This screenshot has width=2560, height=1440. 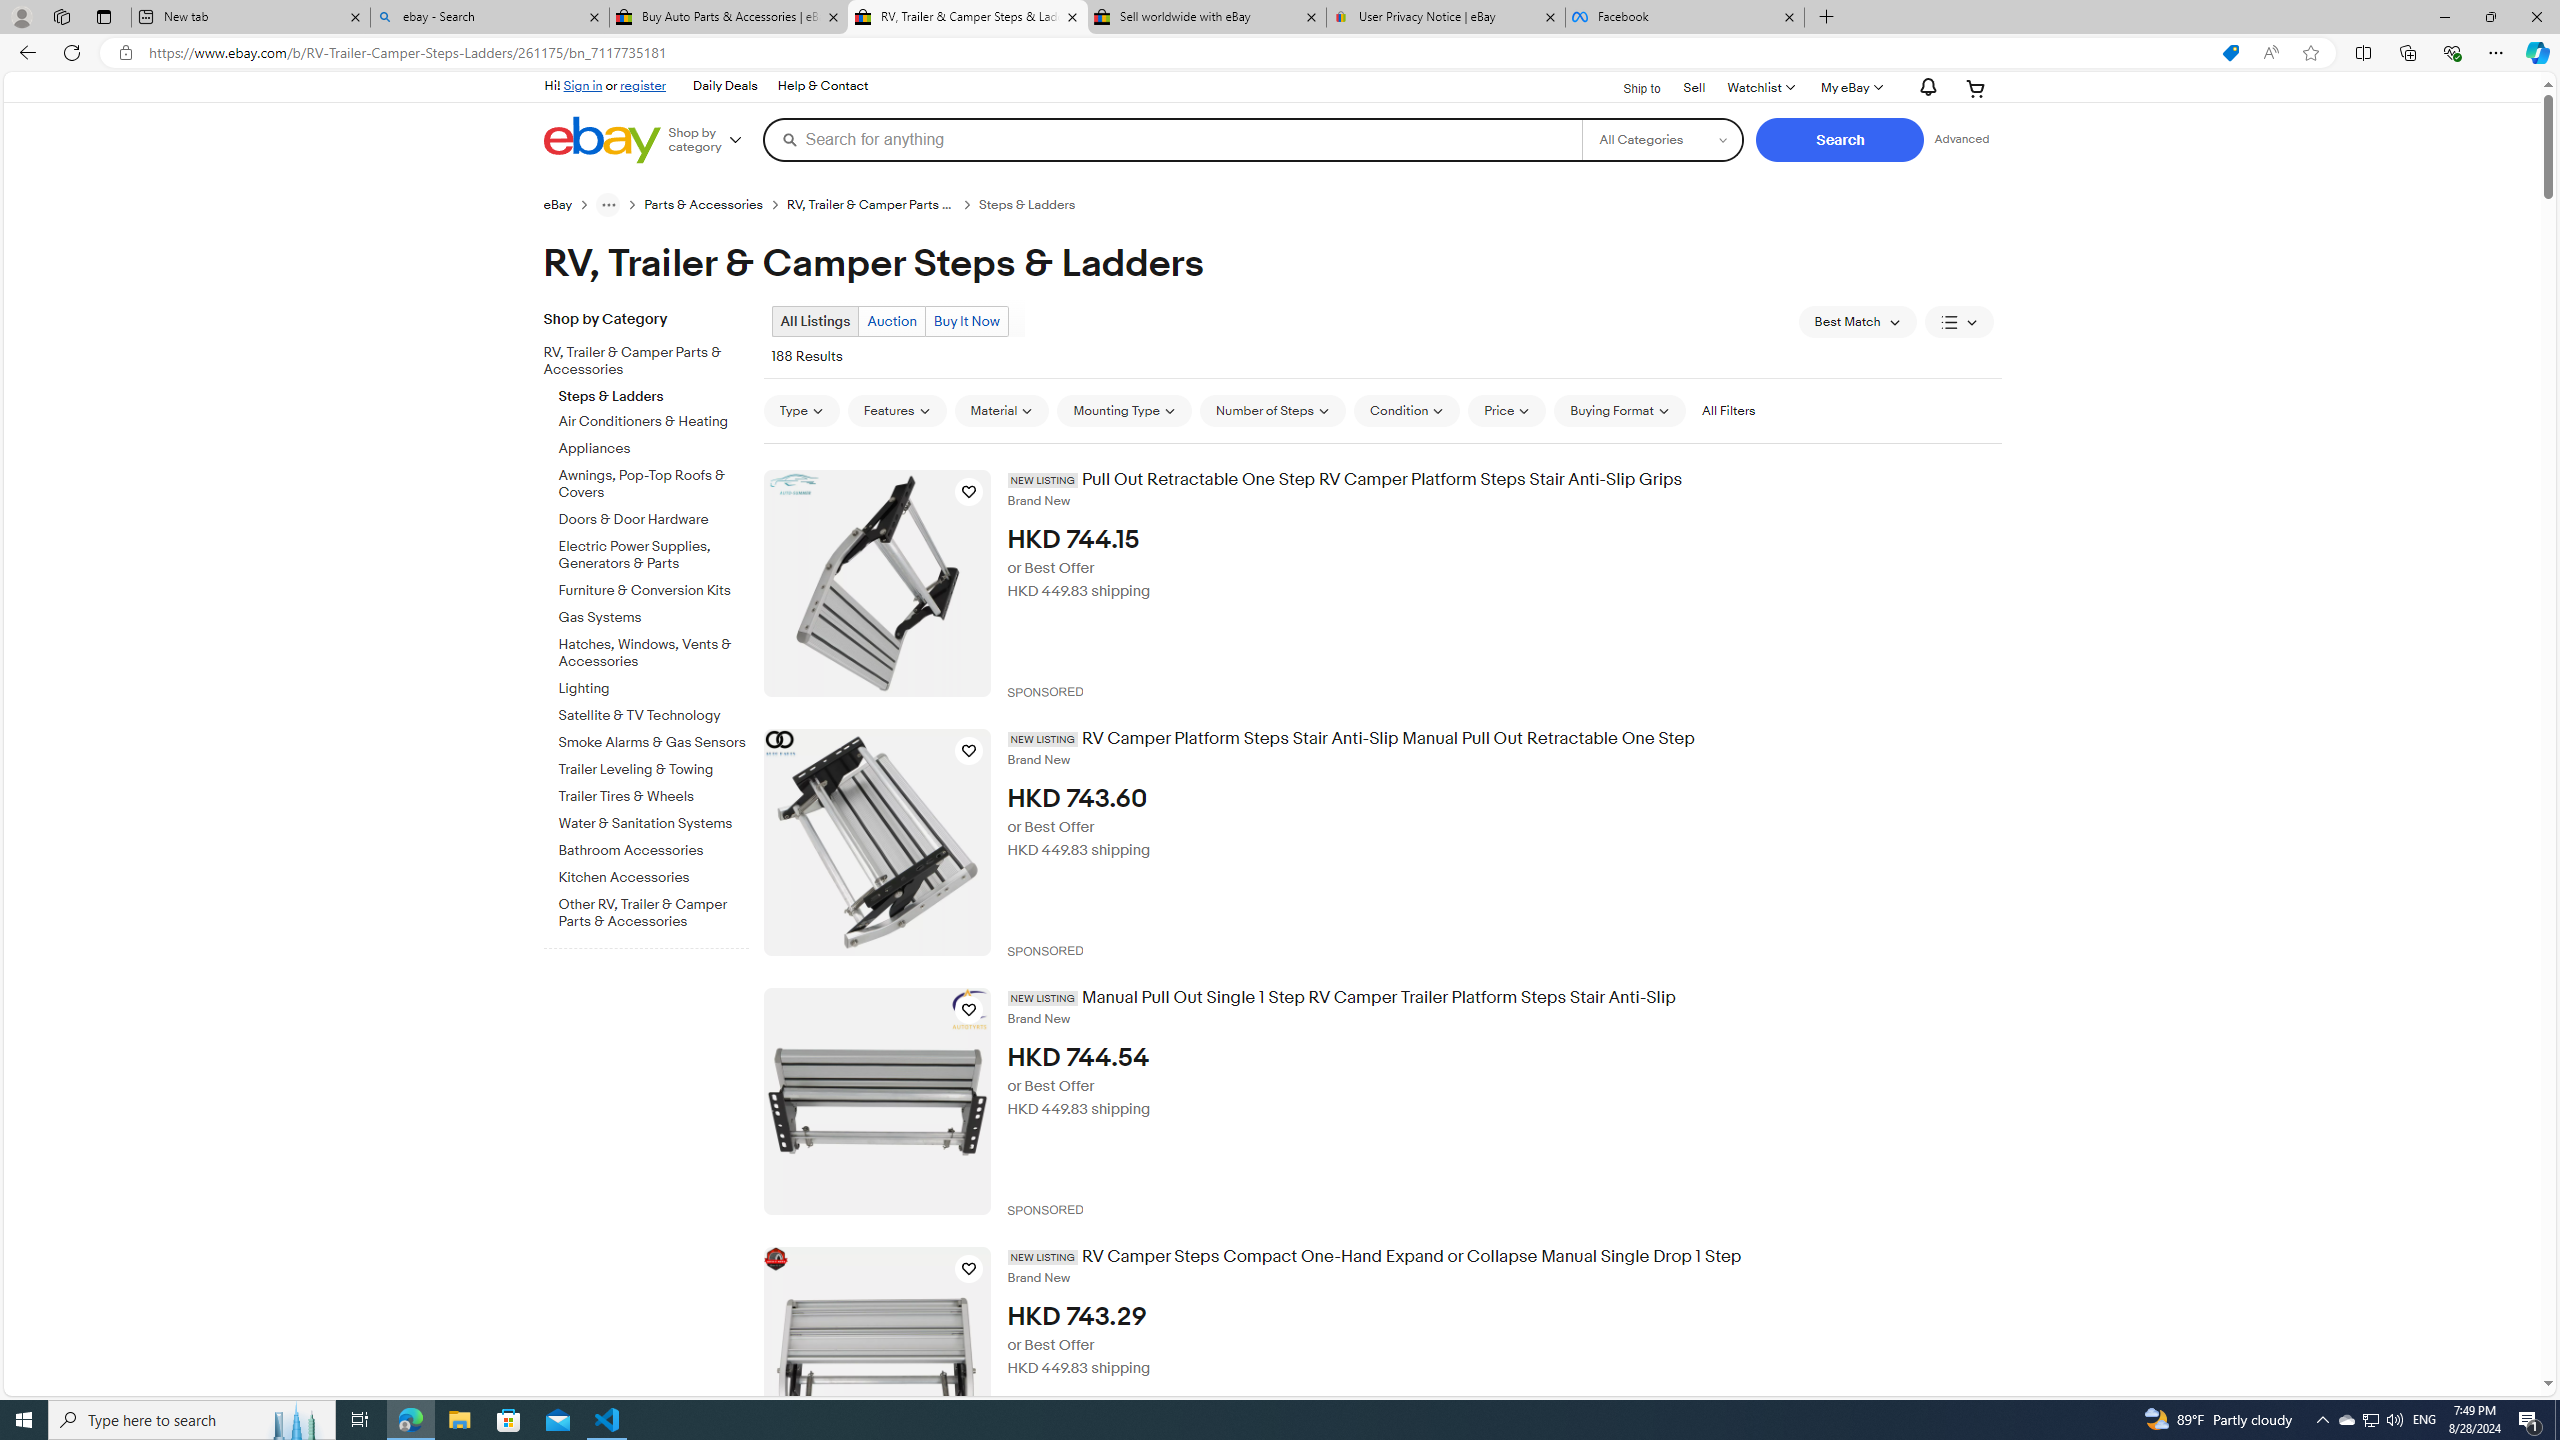 I want to click on Settings and more (Alt+F), so click(x=2496, y=52).